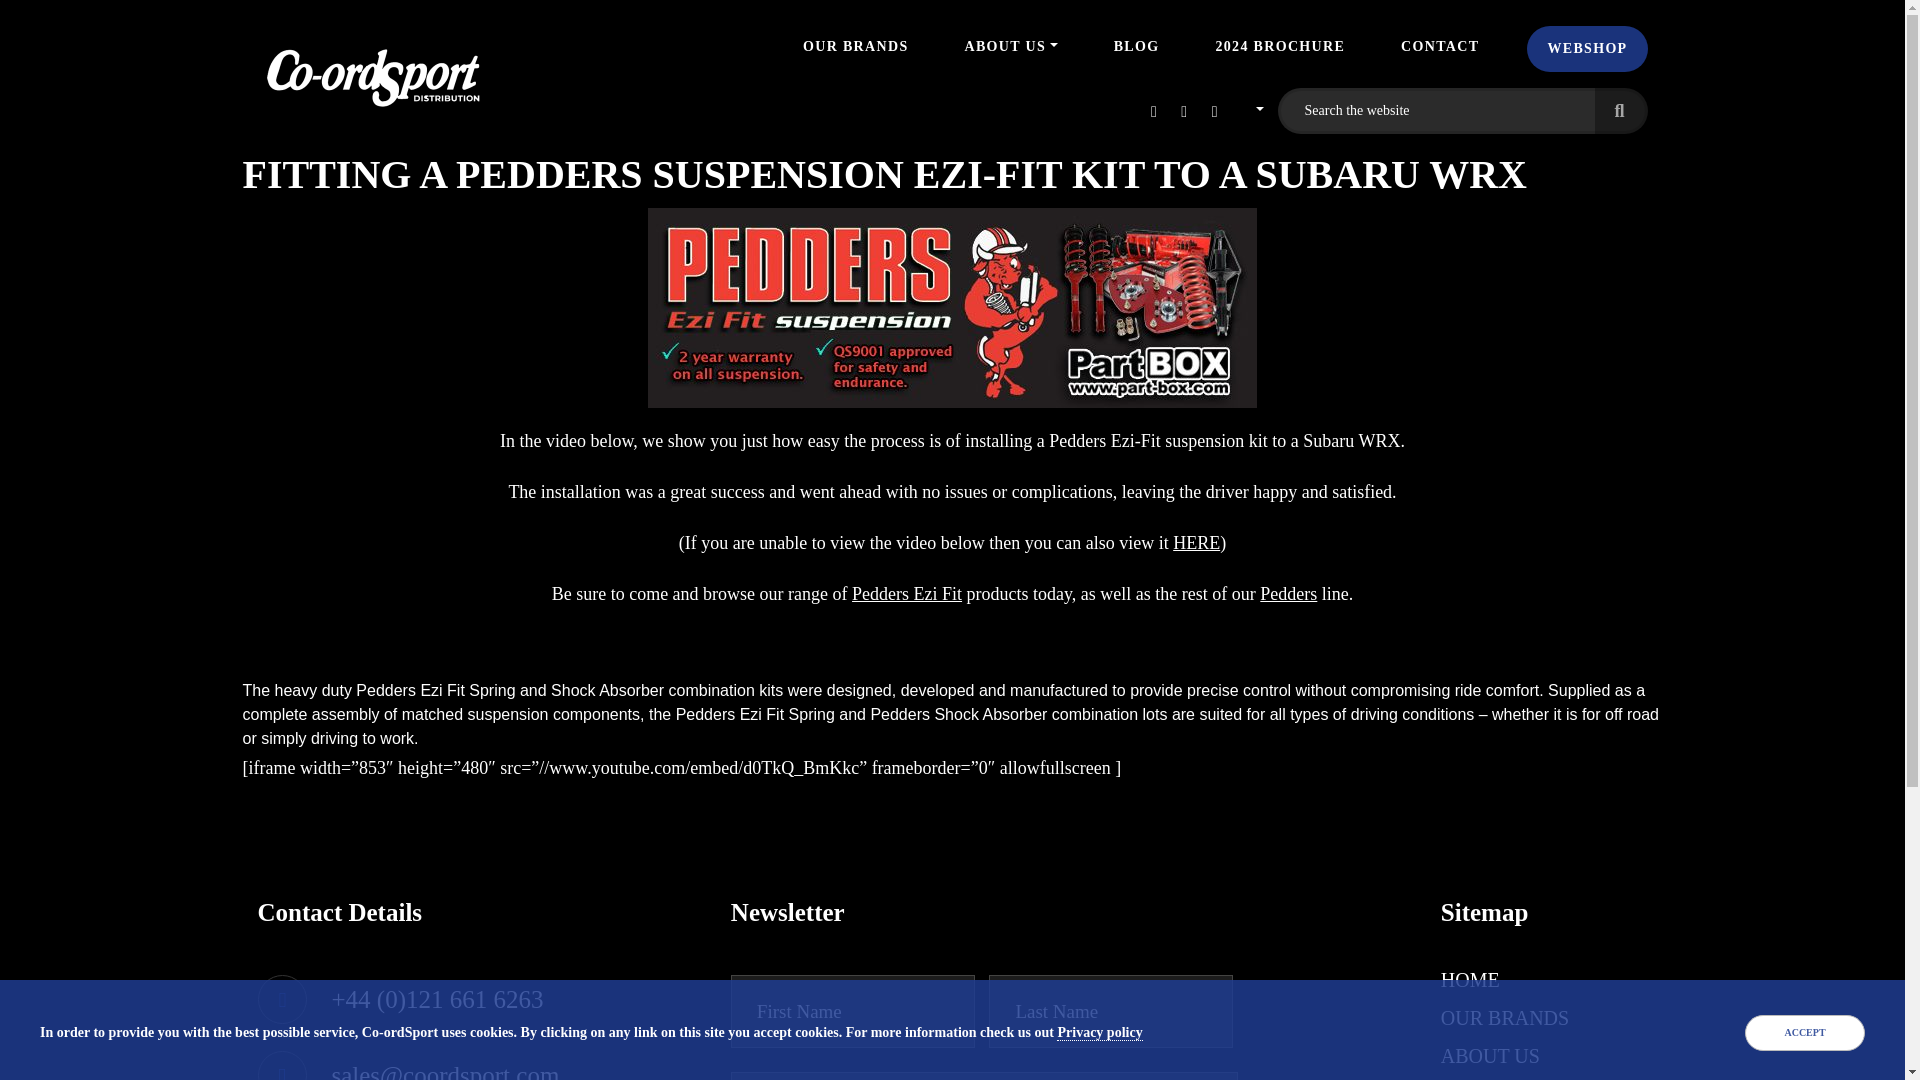 The height and width of the screenshot is (1080, 1920). What do you see at coordinates (1490, 1056) in the screenshot?
I see `ABOUT US` at bounding box center [1490, 1056].